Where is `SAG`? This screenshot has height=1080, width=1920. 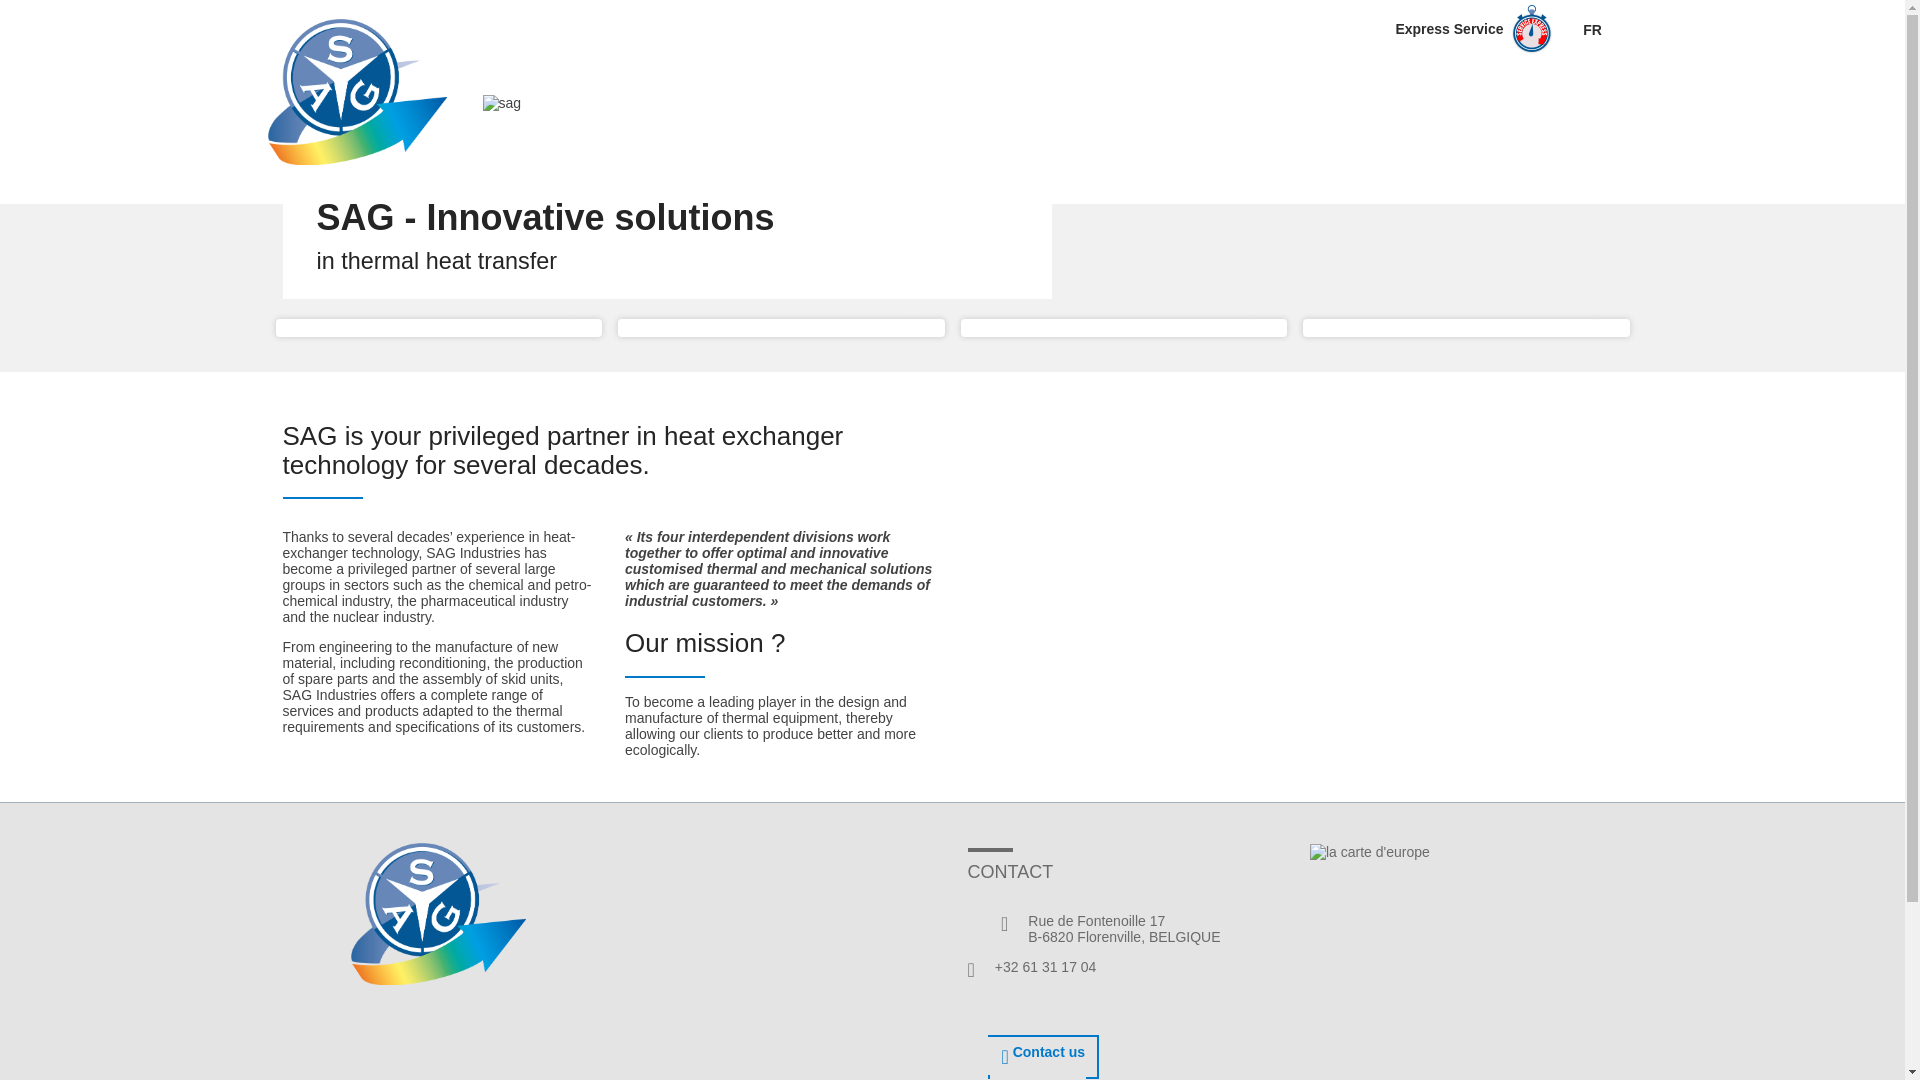
SAG is located at coordinates (438, 914).